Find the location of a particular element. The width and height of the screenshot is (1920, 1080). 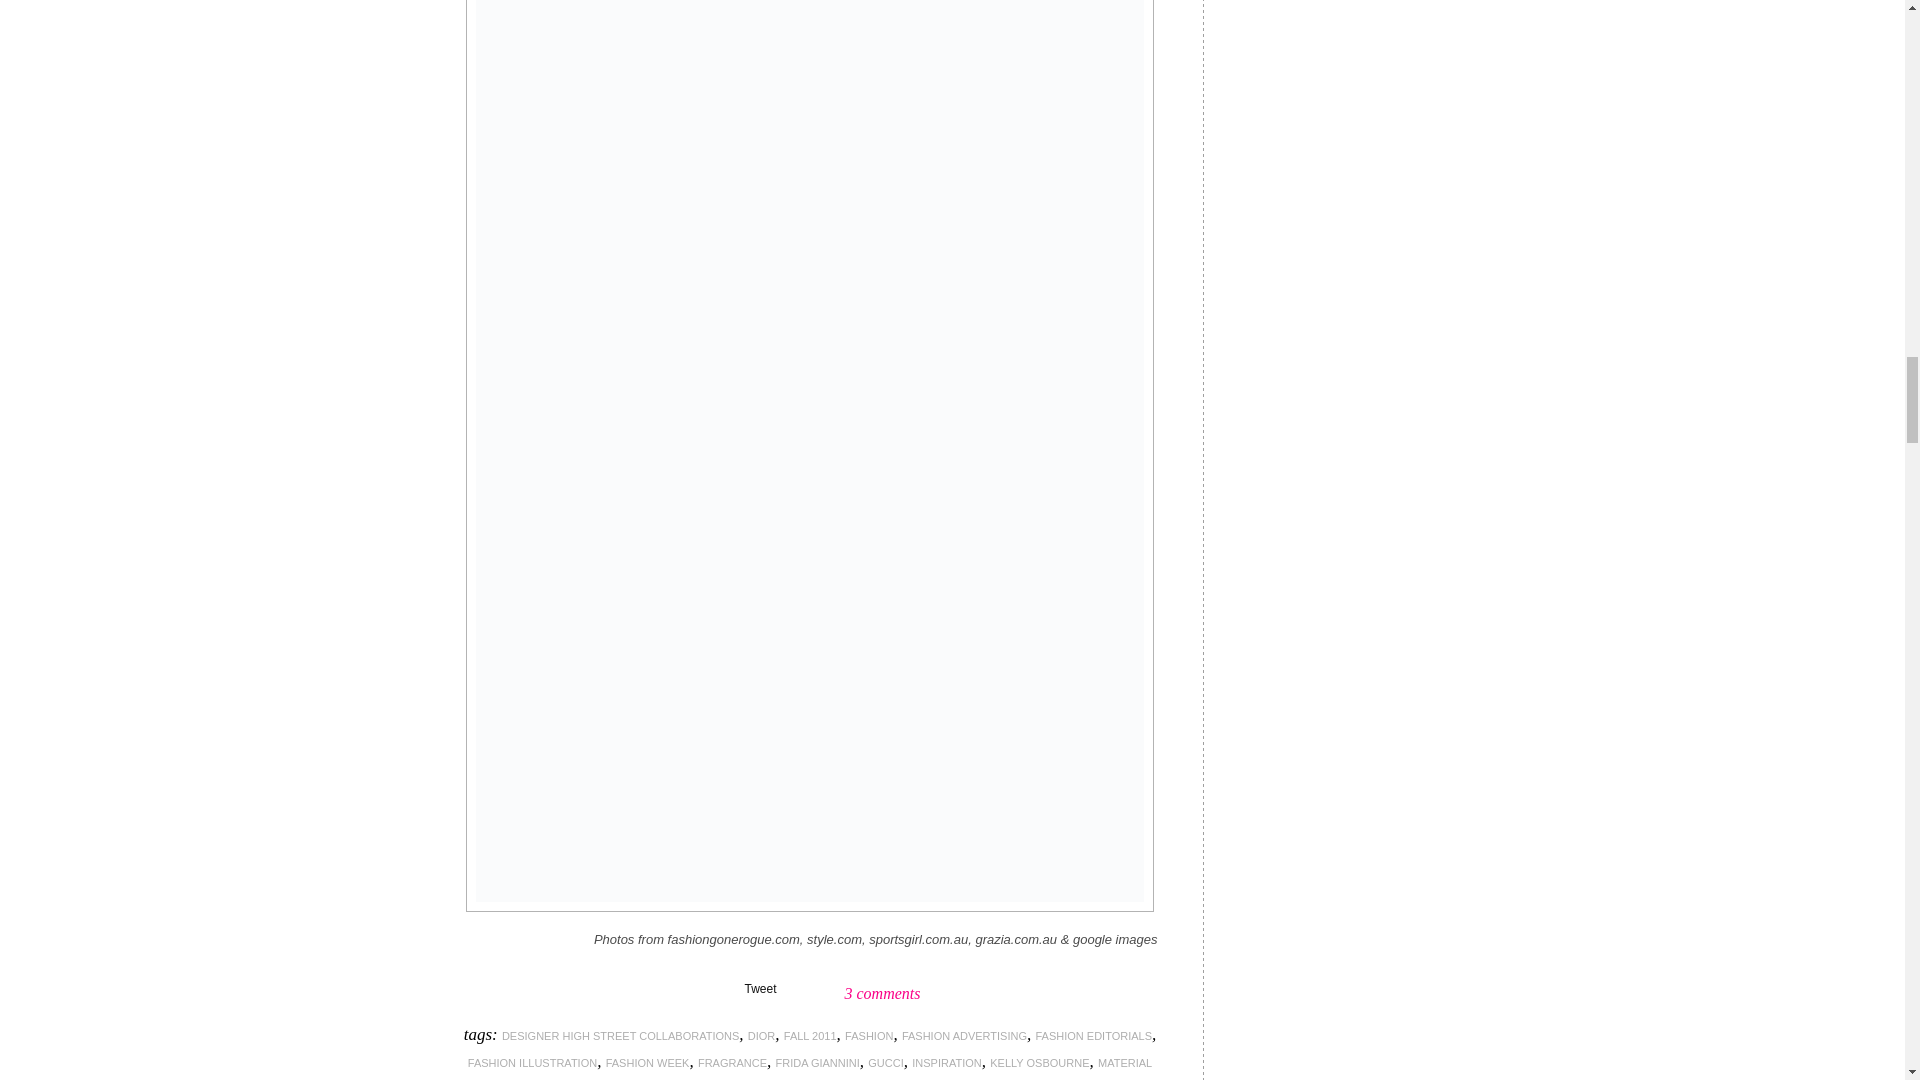

3 comments is located at coordinates (882, 993).